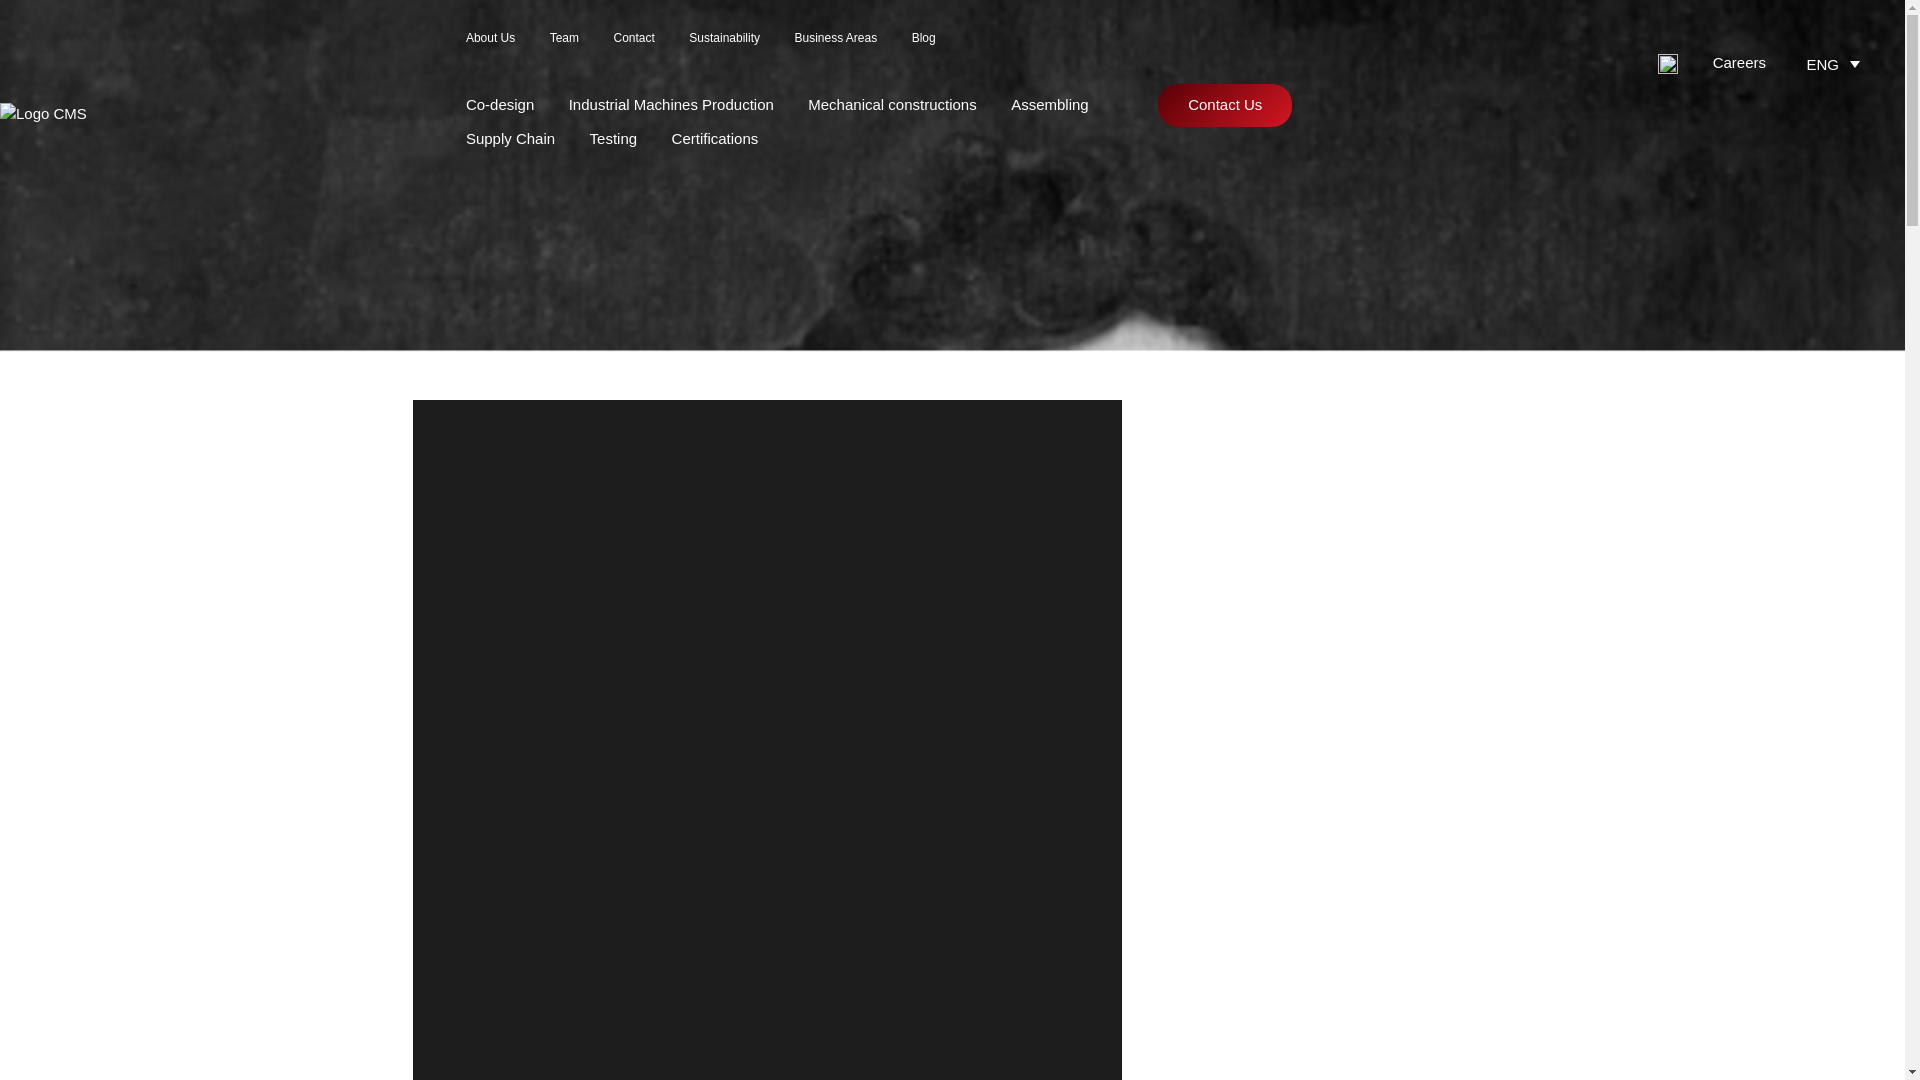 Image resolution: width=1920 pixels, height=1080 pixels. Describe the element at coordinates (1224, 106) in the screenshot. I see `Contact Us` at that location.